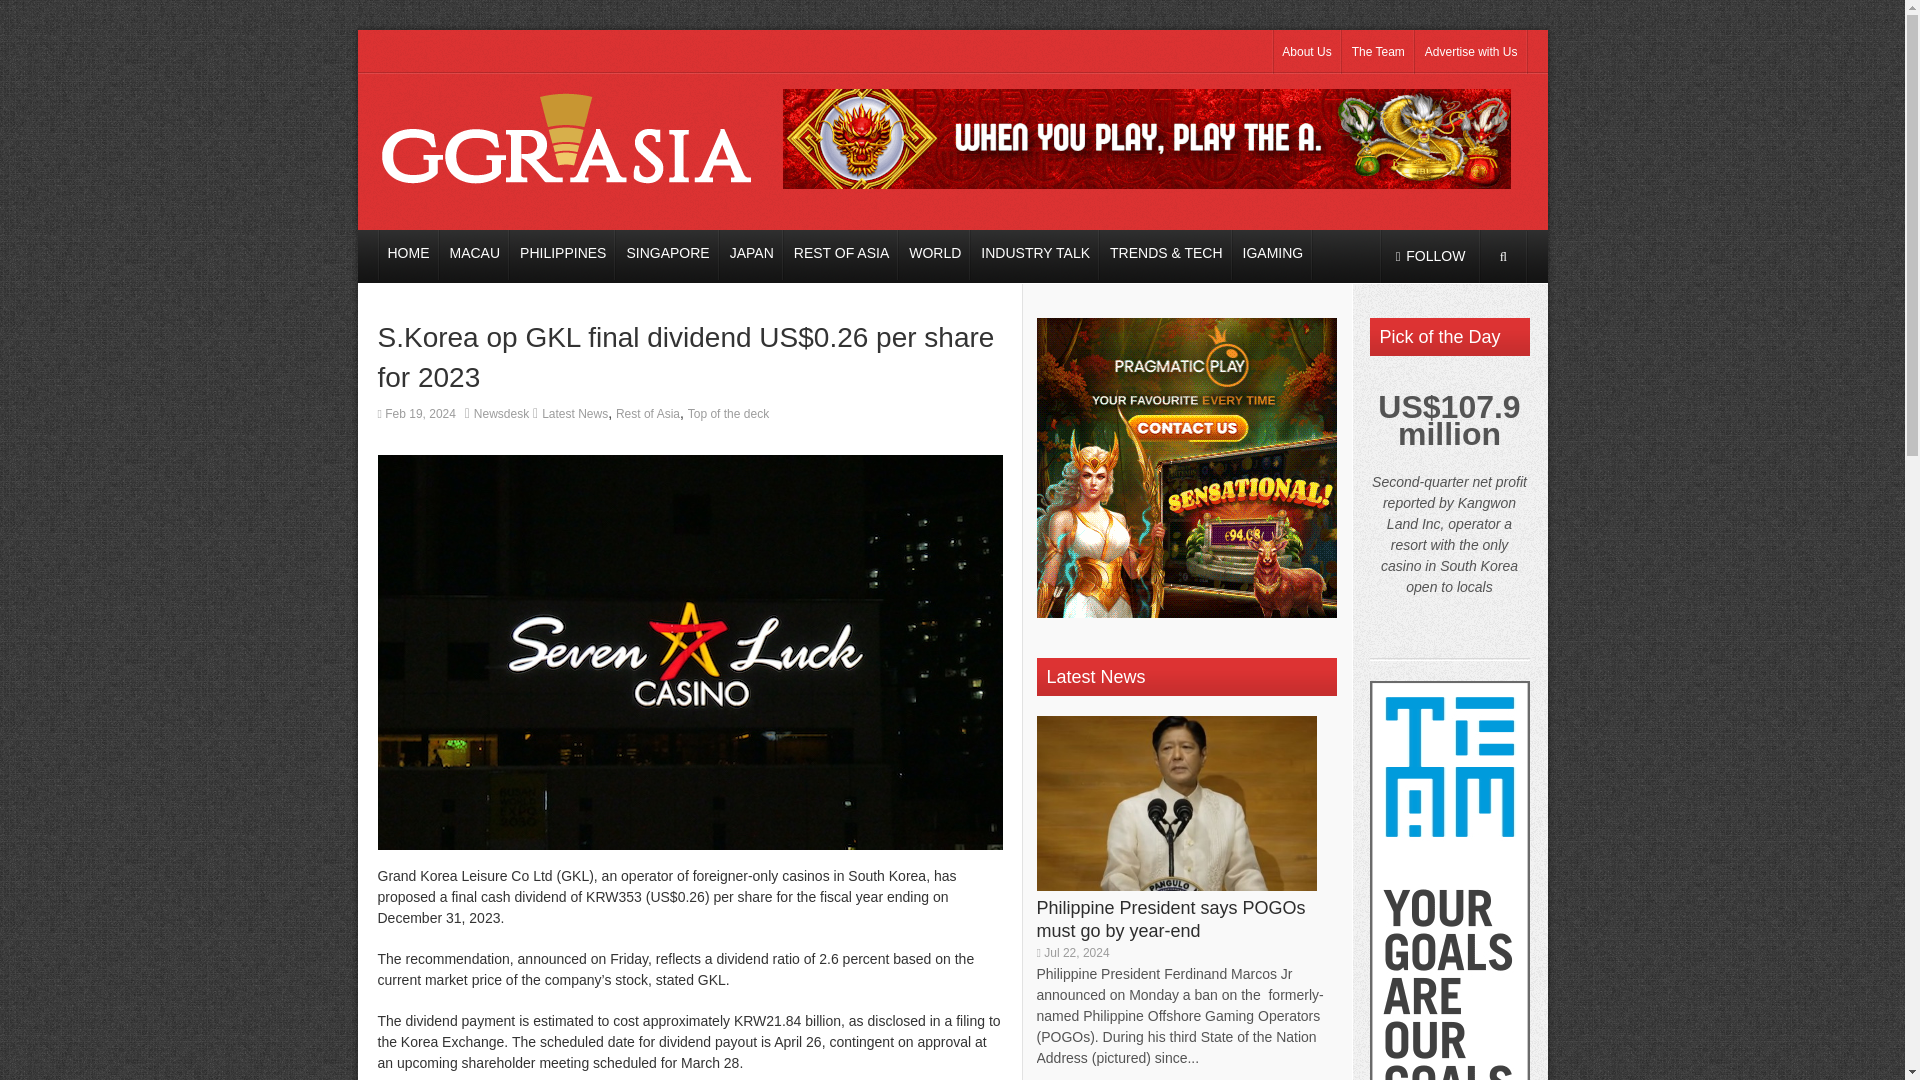 This screenshot has width=1920, height=1080. What do you see at coordinates (1472, 52) in the screenshot?
I see `Advertise with Us` at bounding box center [1472, 52].